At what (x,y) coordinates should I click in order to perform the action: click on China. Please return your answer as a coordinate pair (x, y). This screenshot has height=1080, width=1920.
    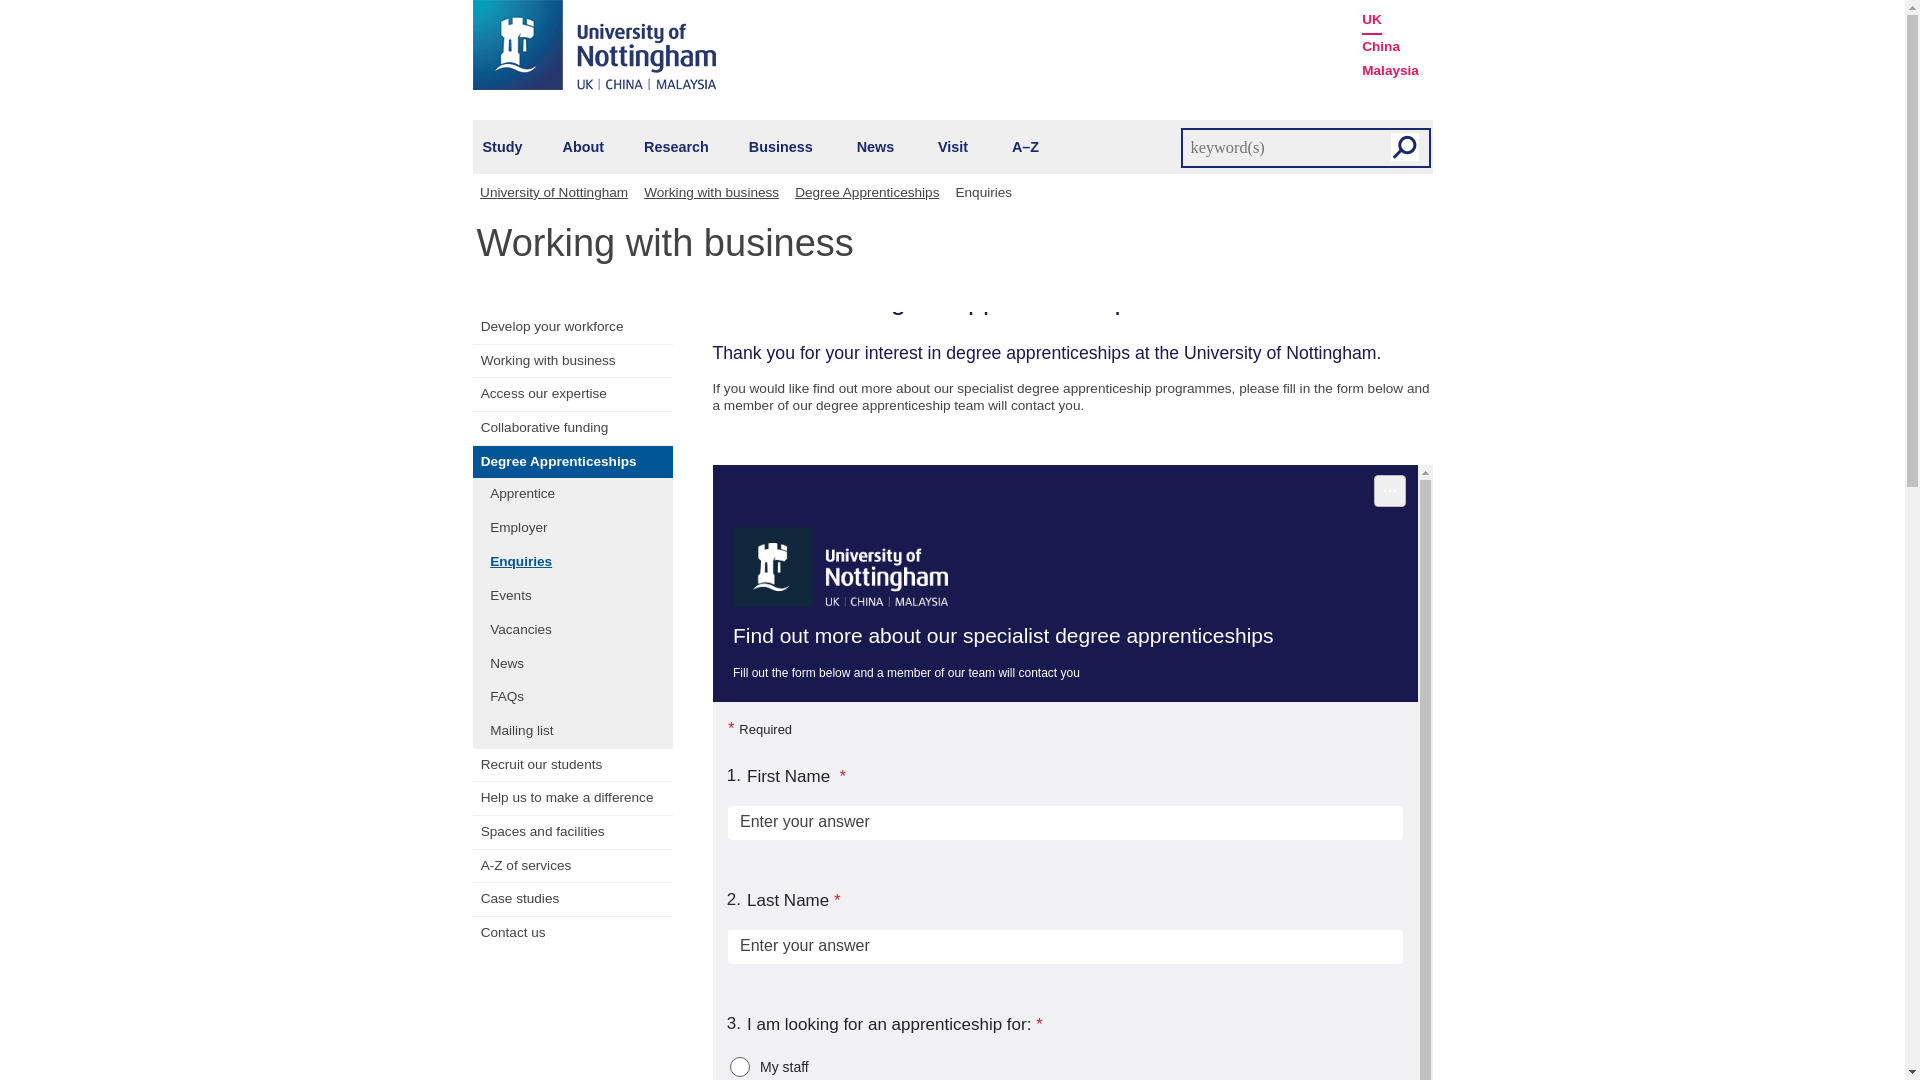
    Looking at the image, I should click on (1380, 46).